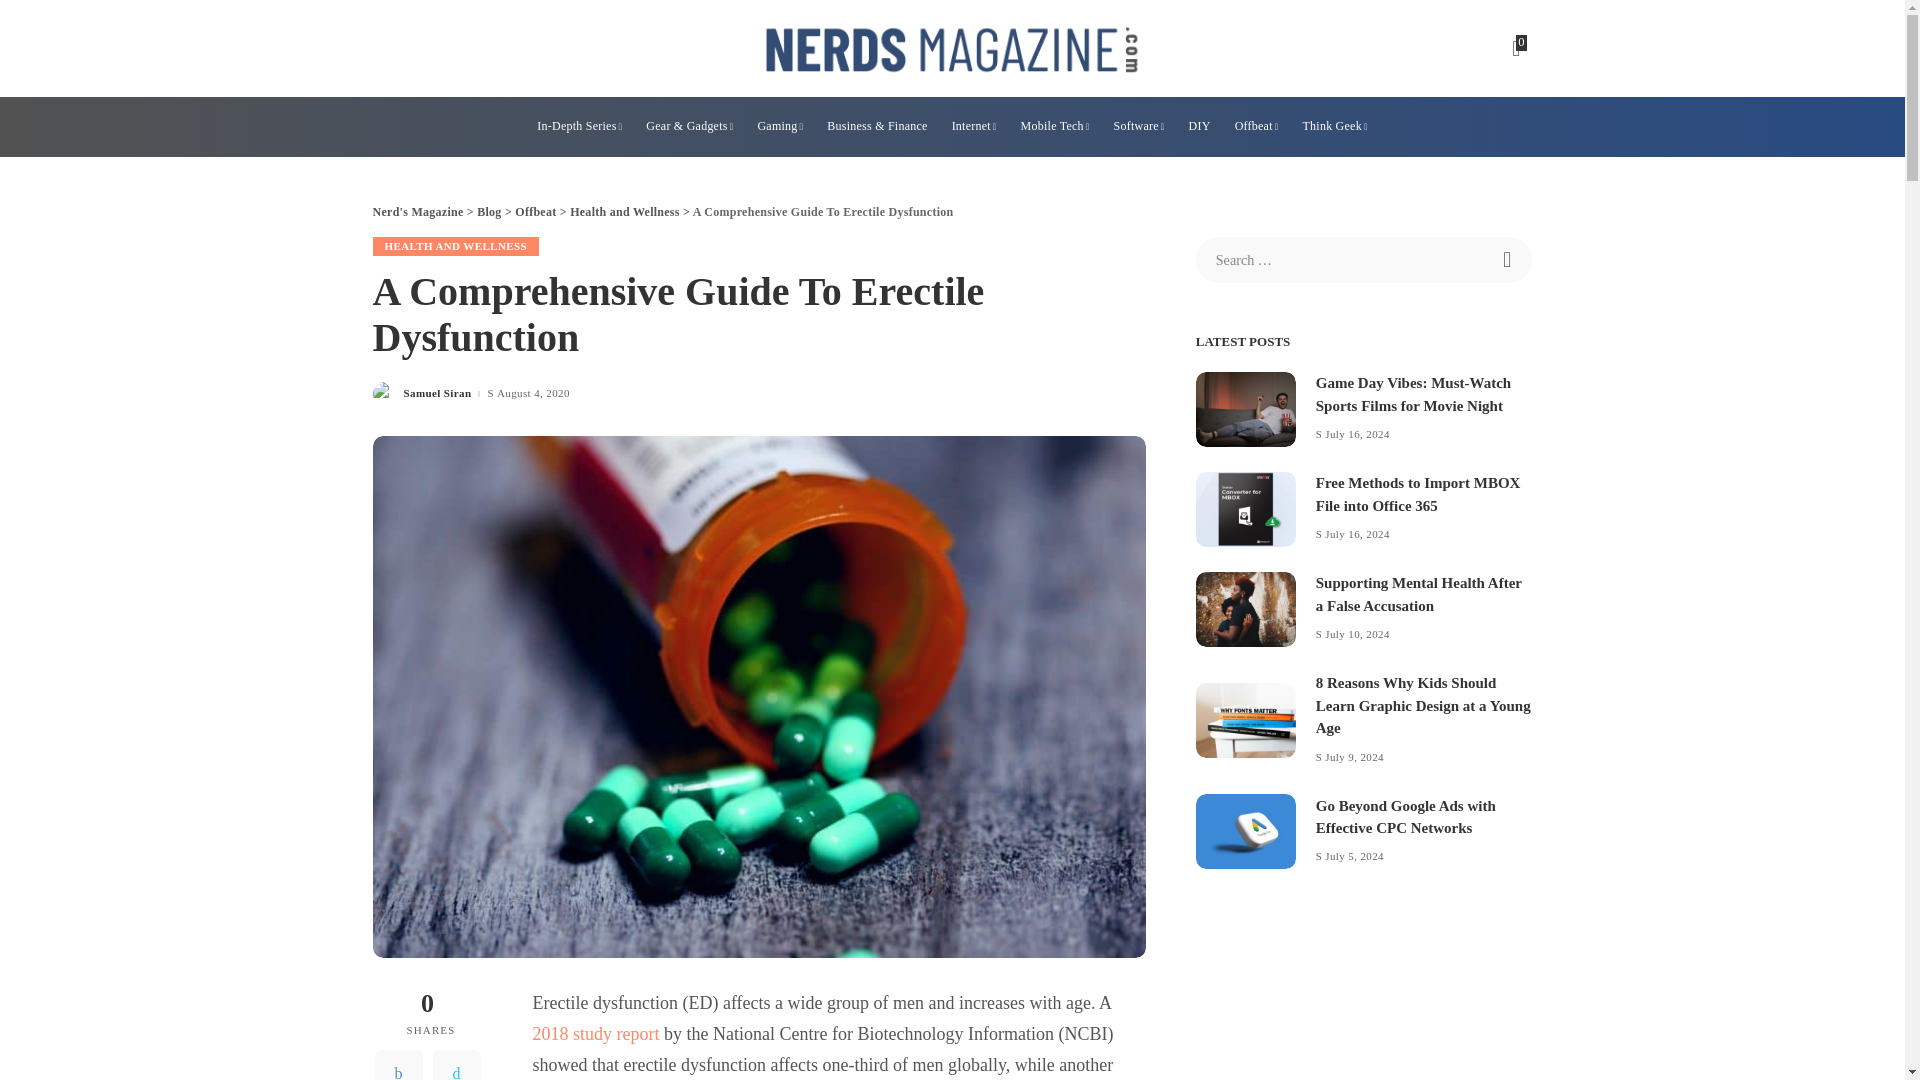  Describe the element at coordinates (624, 212) in the screenshot. I see `Go to the Health and Wellness Category archives.` at that location.